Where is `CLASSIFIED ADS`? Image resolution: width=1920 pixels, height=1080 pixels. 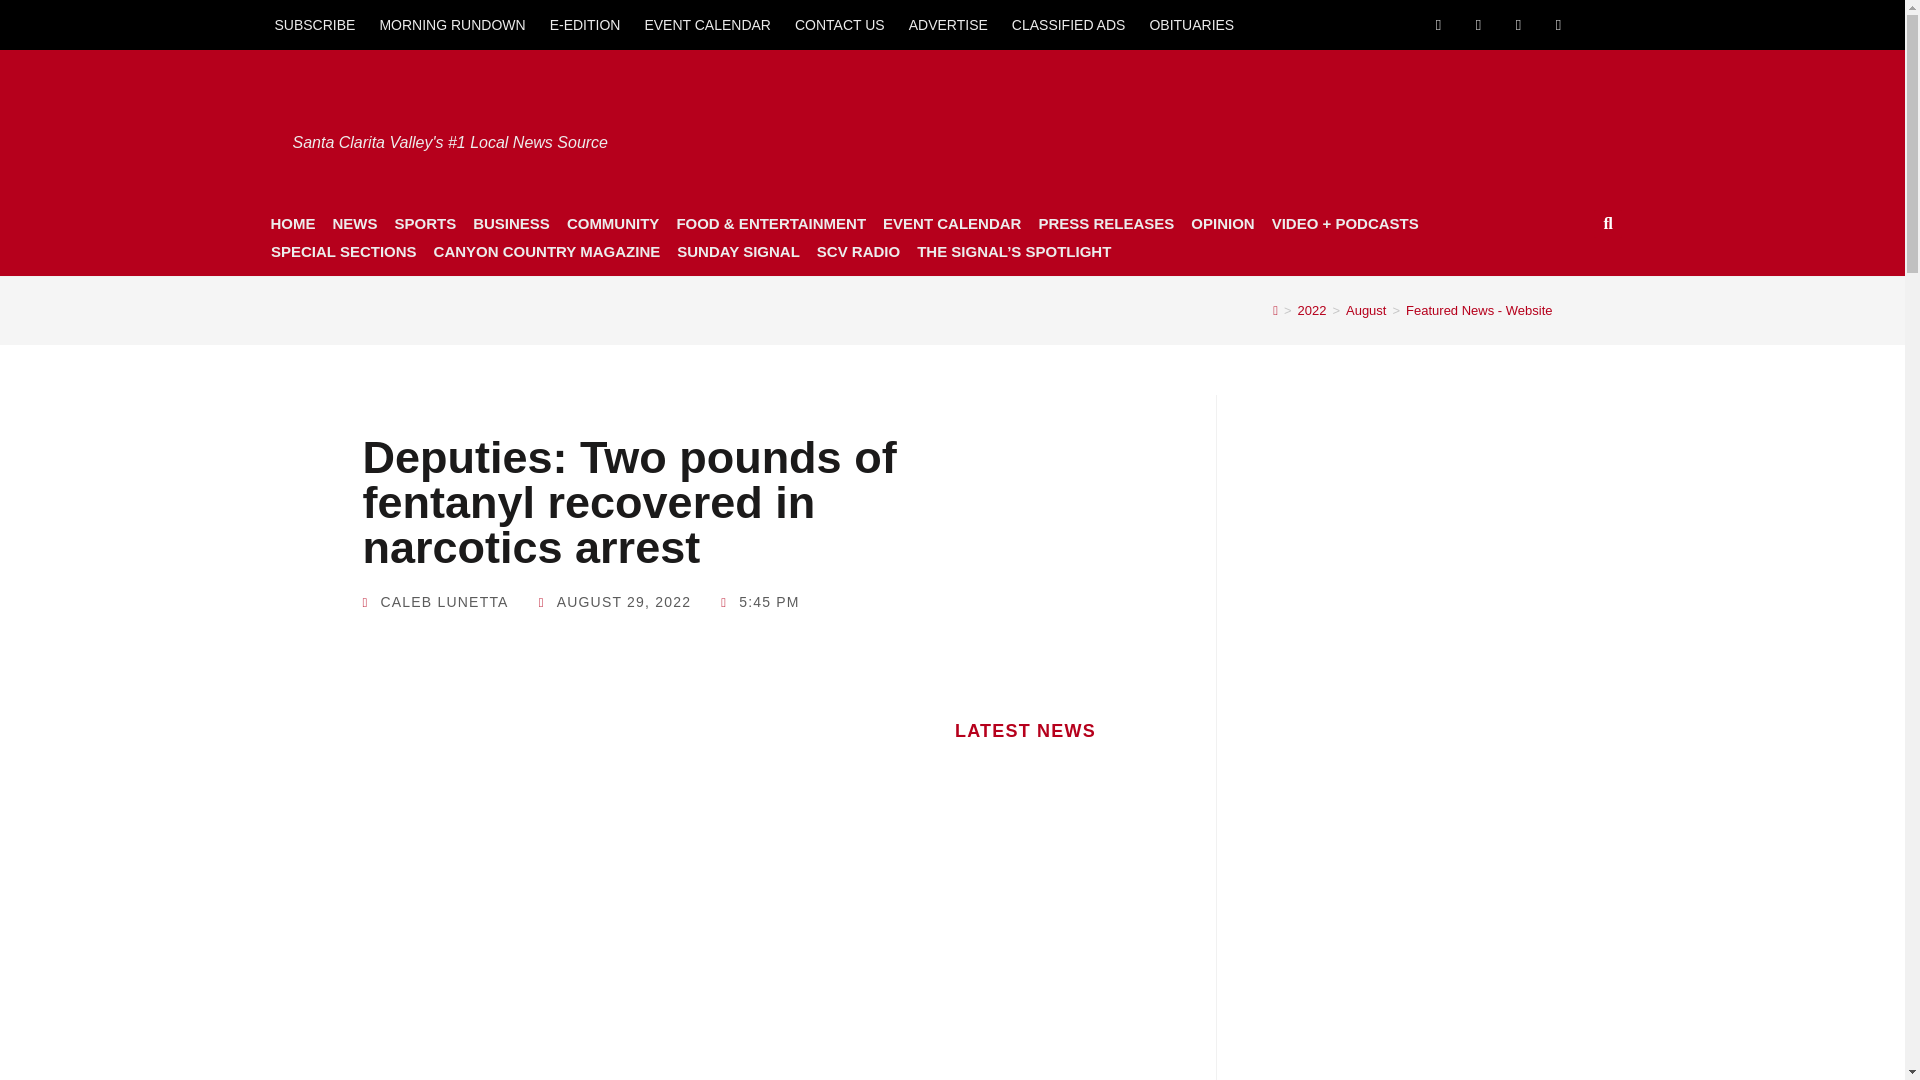 CLASSIFIED ADS is located at coordinates (1069, 24).